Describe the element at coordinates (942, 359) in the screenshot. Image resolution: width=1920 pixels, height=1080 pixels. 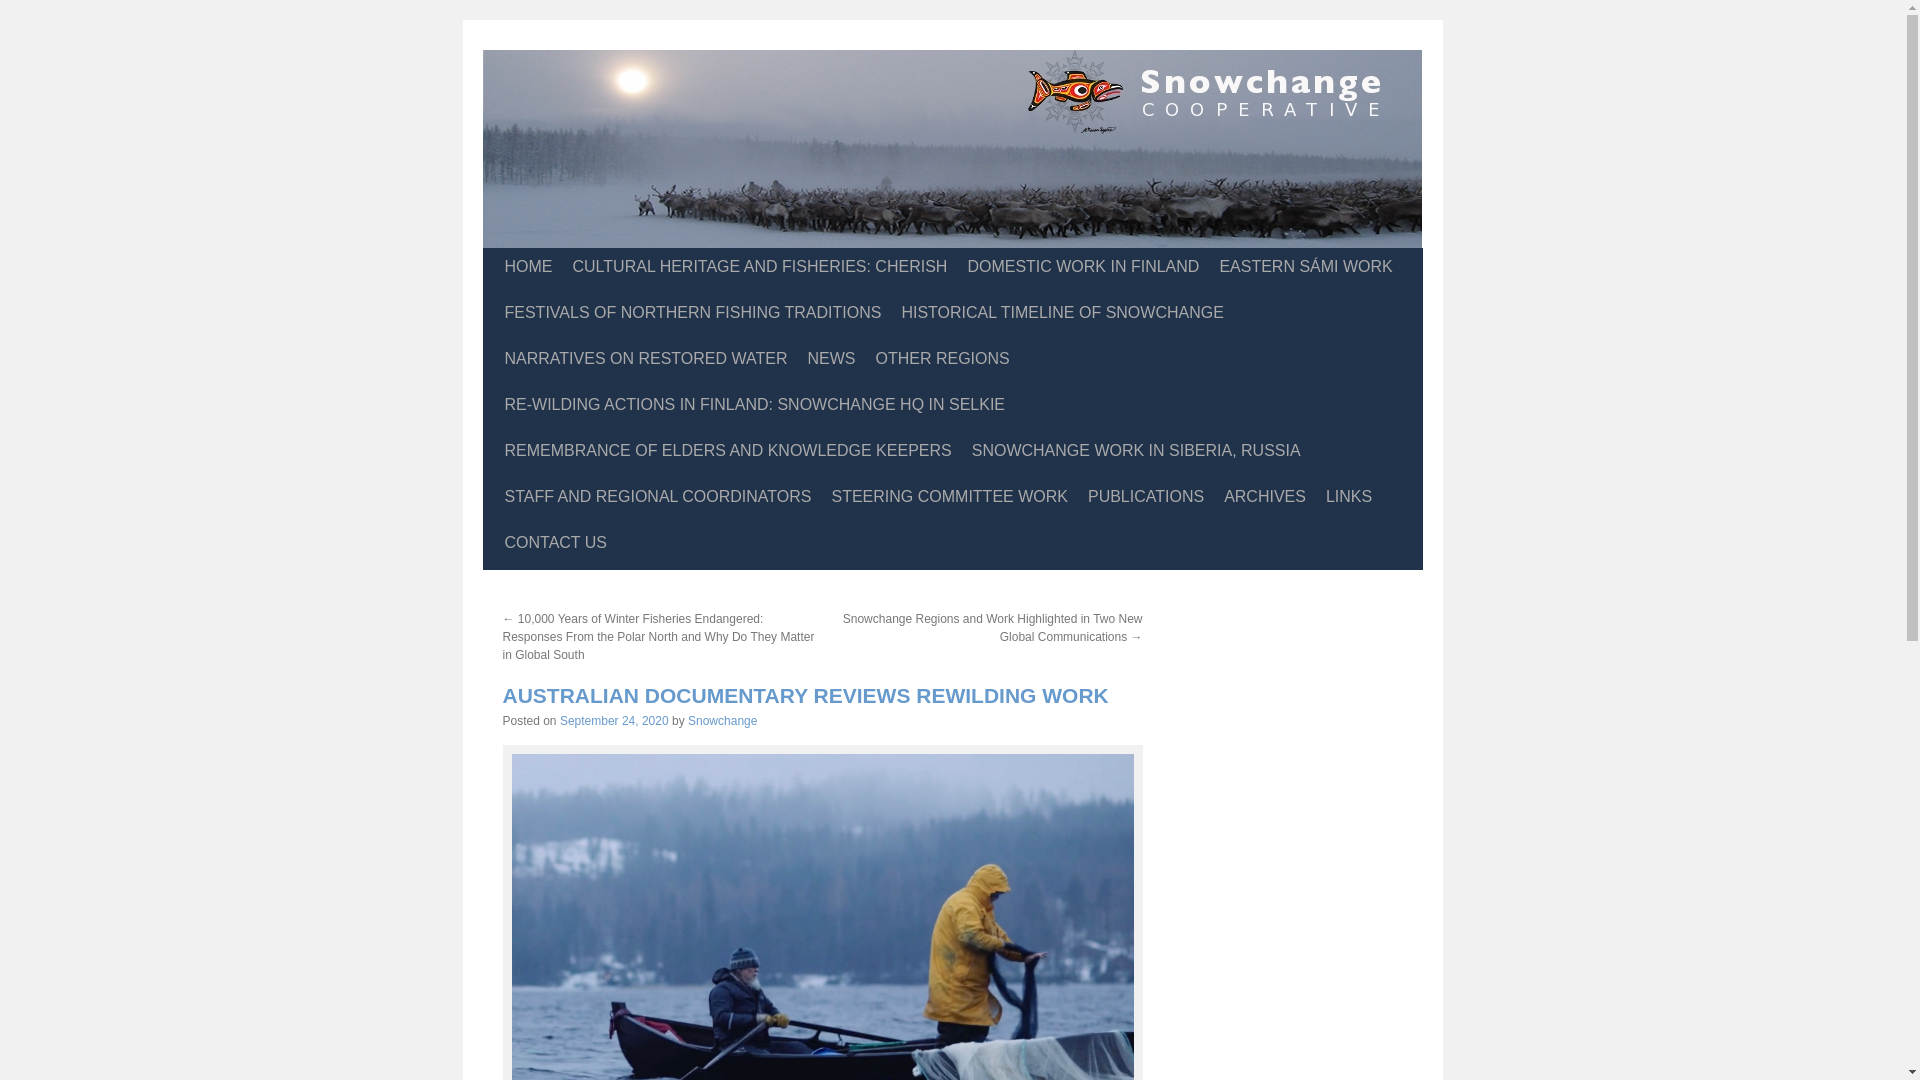
I see `OTHER REGIONS` at that location.